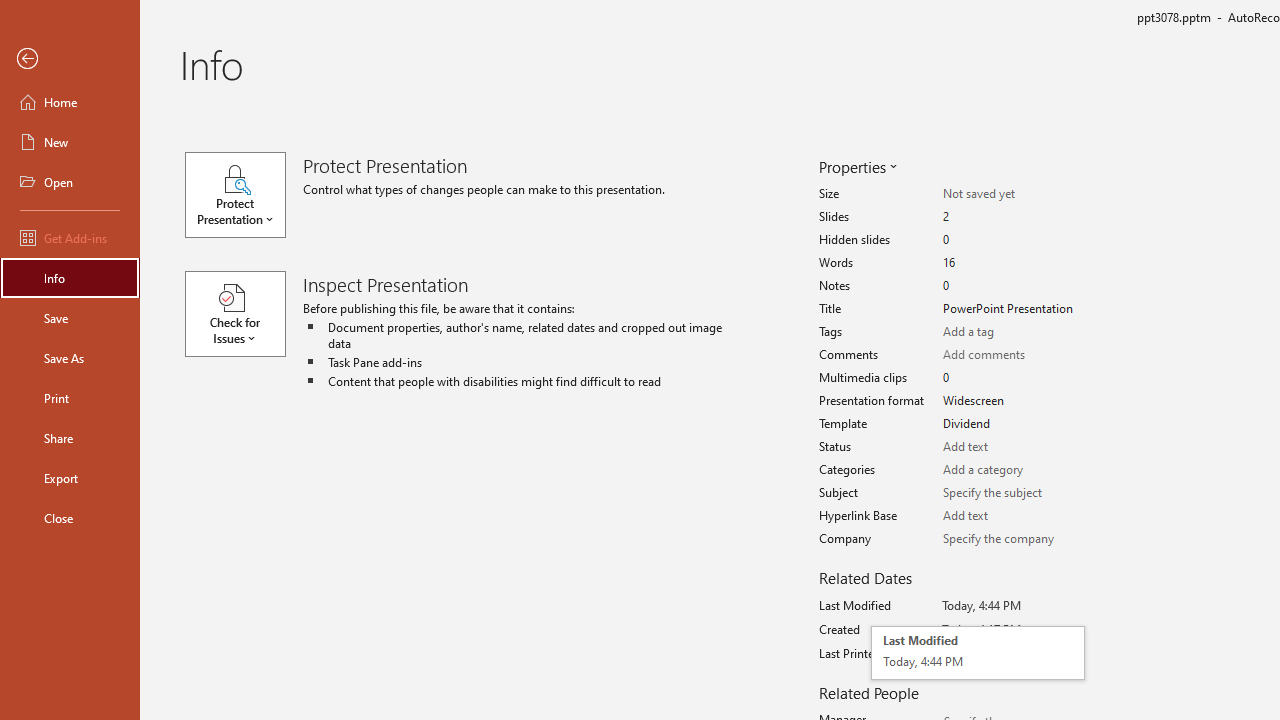 This screenshot has width=1280, height=720. Describe the element at coordinates (1012, 447) in the screenshot. I see `Status` at that location.